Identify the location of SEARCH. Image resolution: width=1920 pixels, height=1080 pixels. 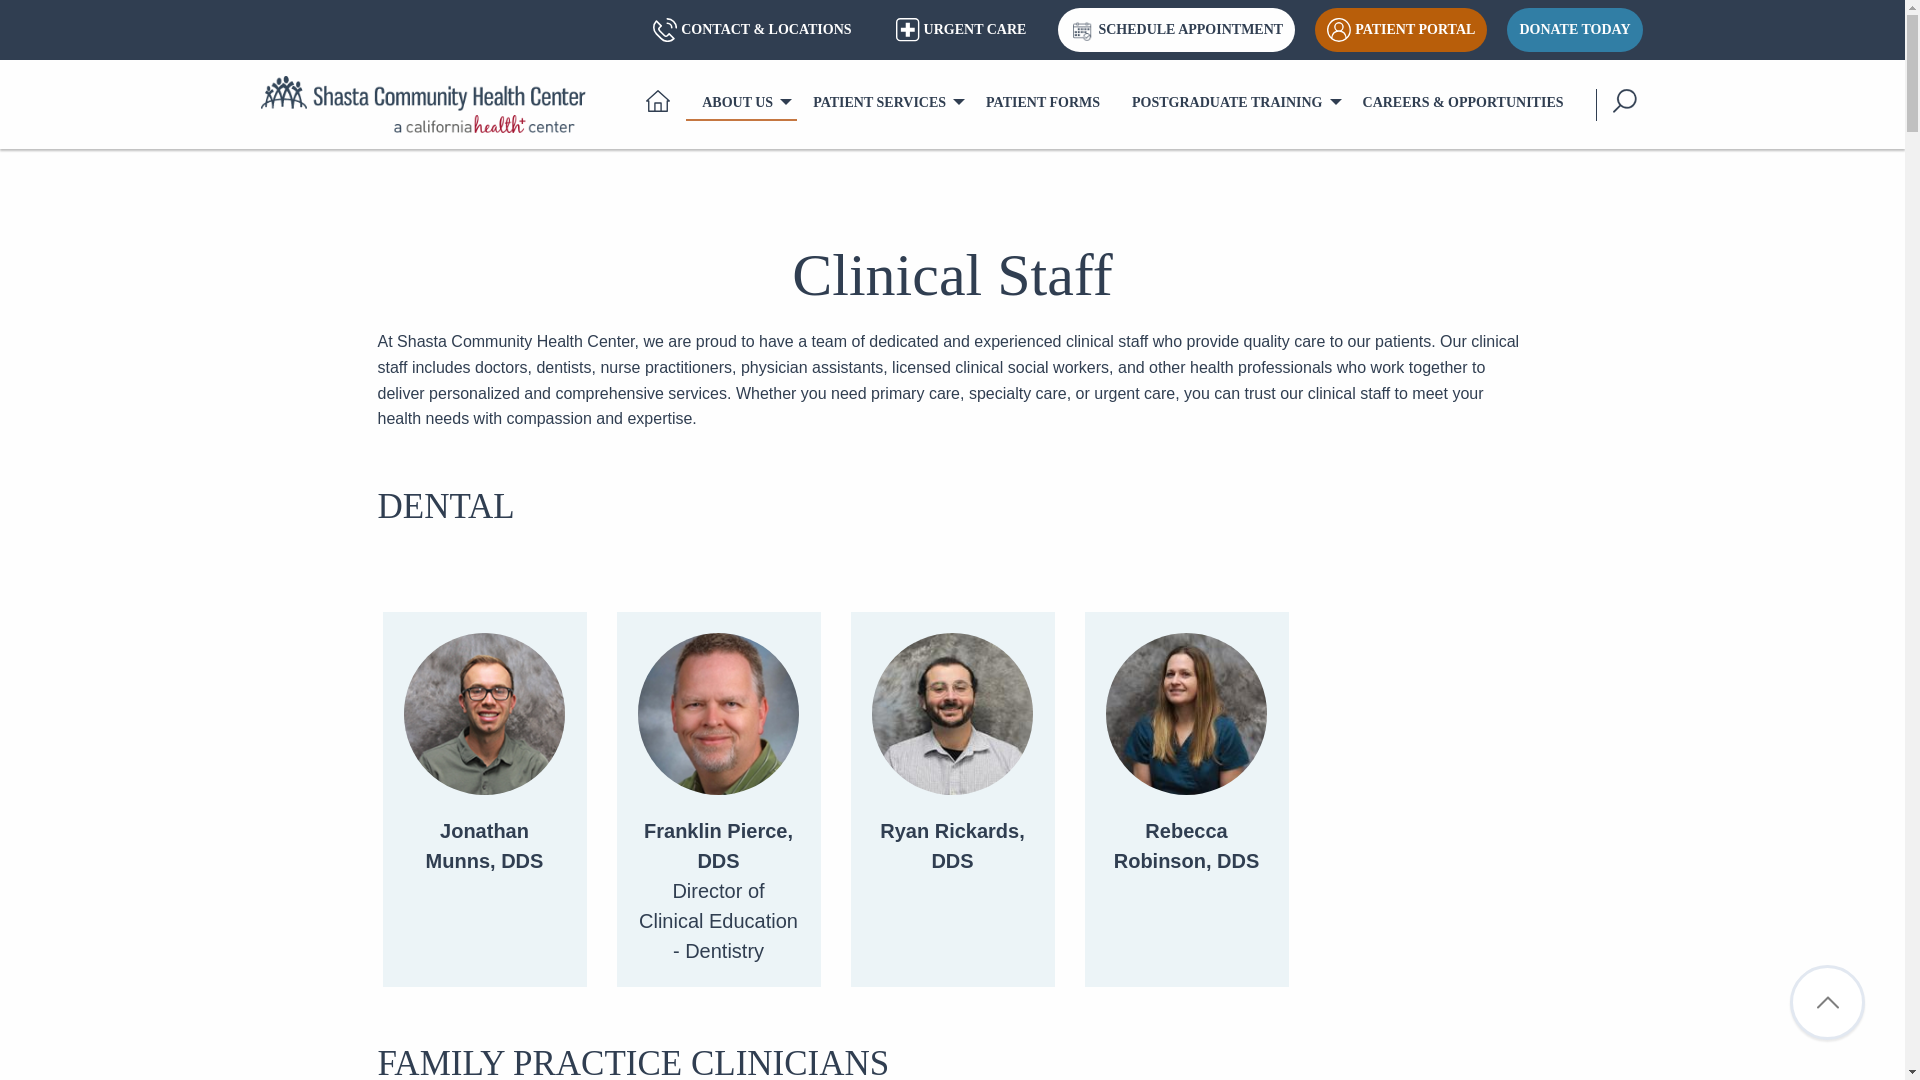
(1624, 104).